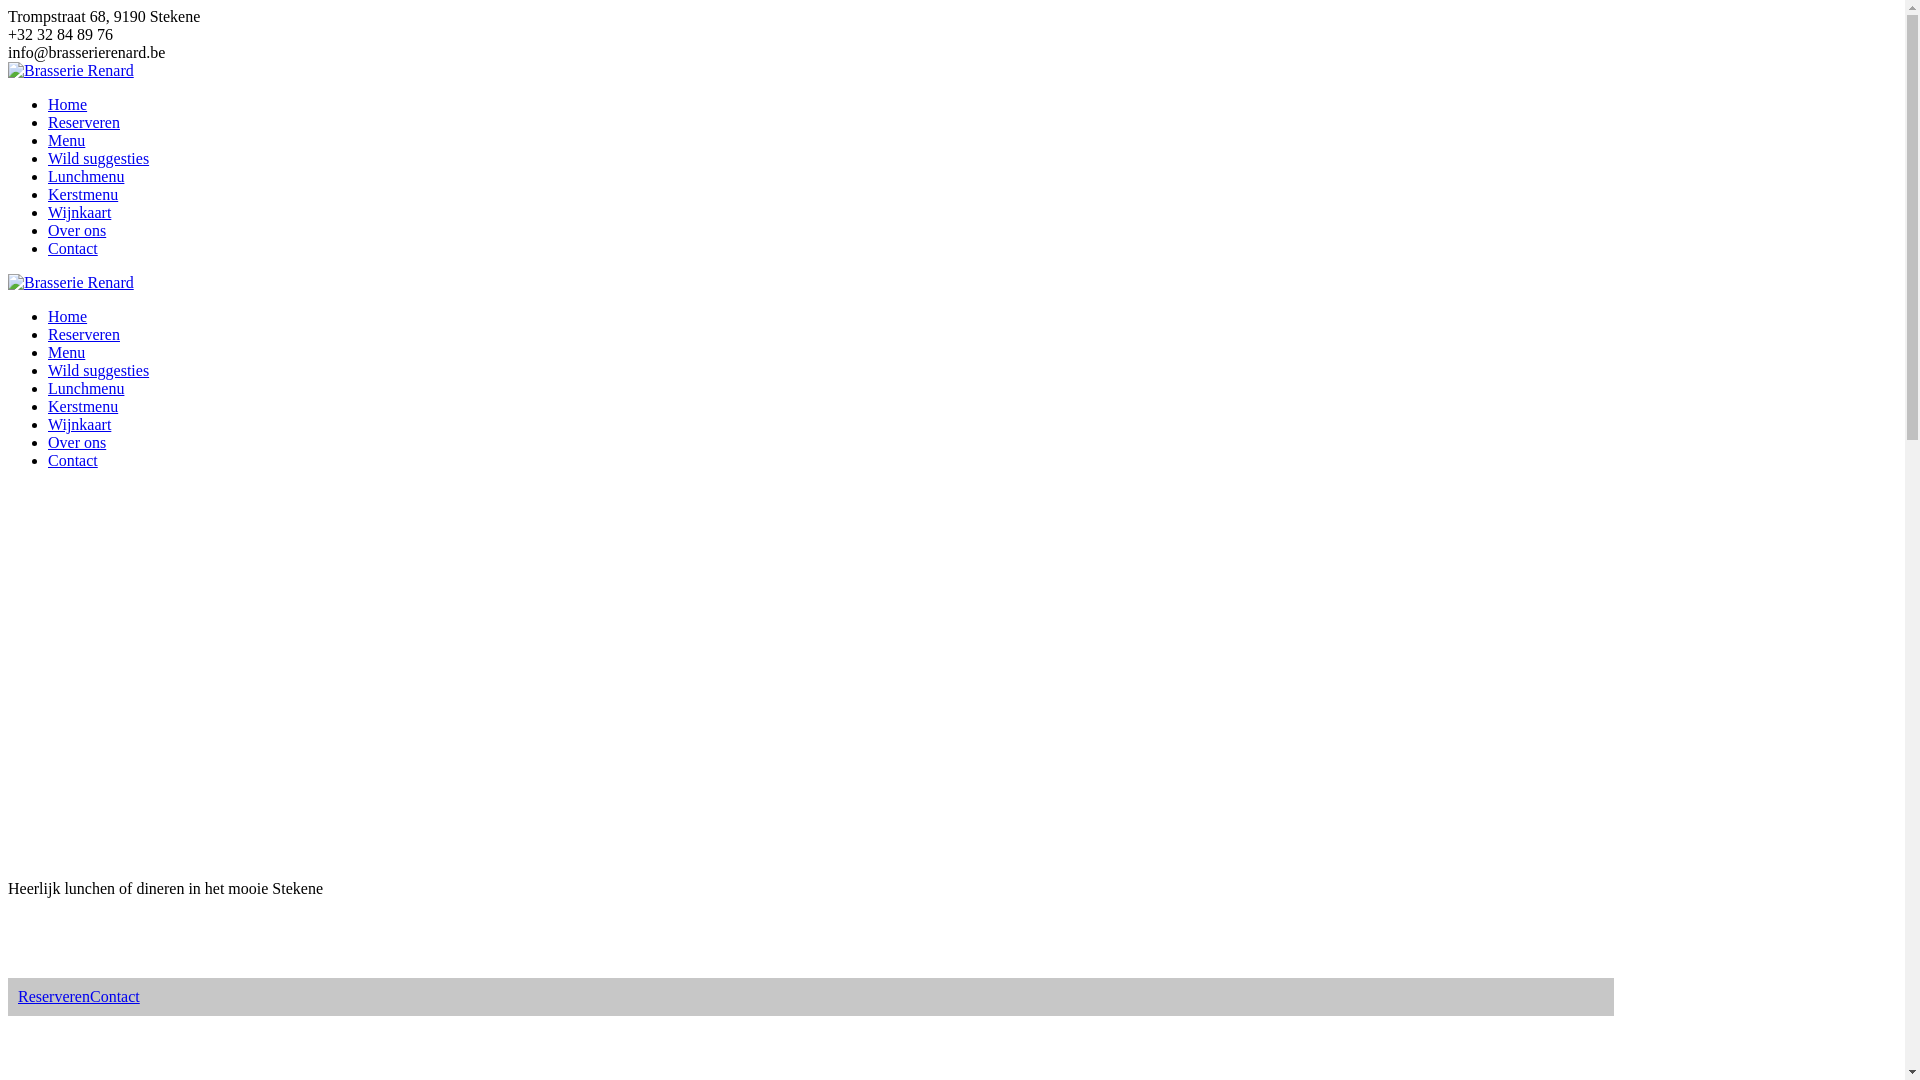 The width and height of the screenshot is (1920, 1080). Describe the element at coordinates (66, 140) in the screenshot. I see `Menu` at that location.